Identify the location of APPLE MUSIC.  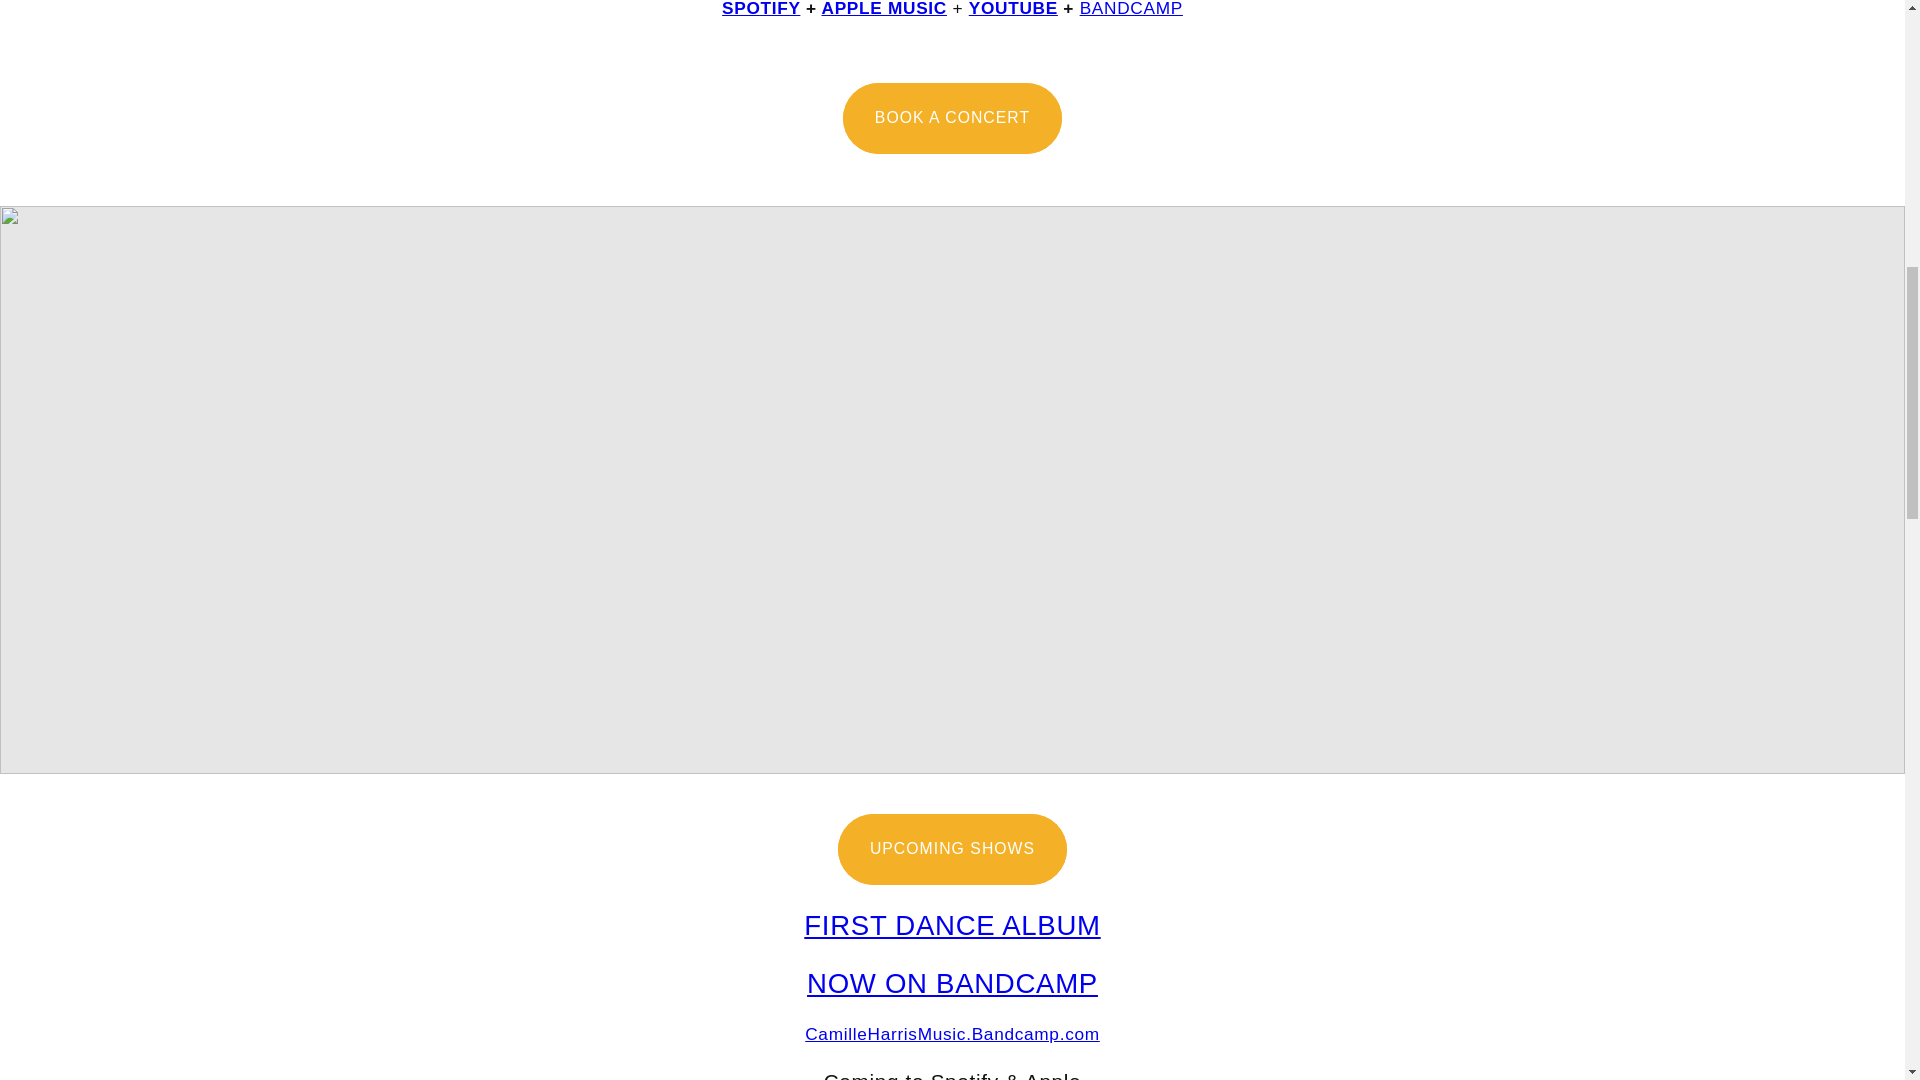
(884, 9).